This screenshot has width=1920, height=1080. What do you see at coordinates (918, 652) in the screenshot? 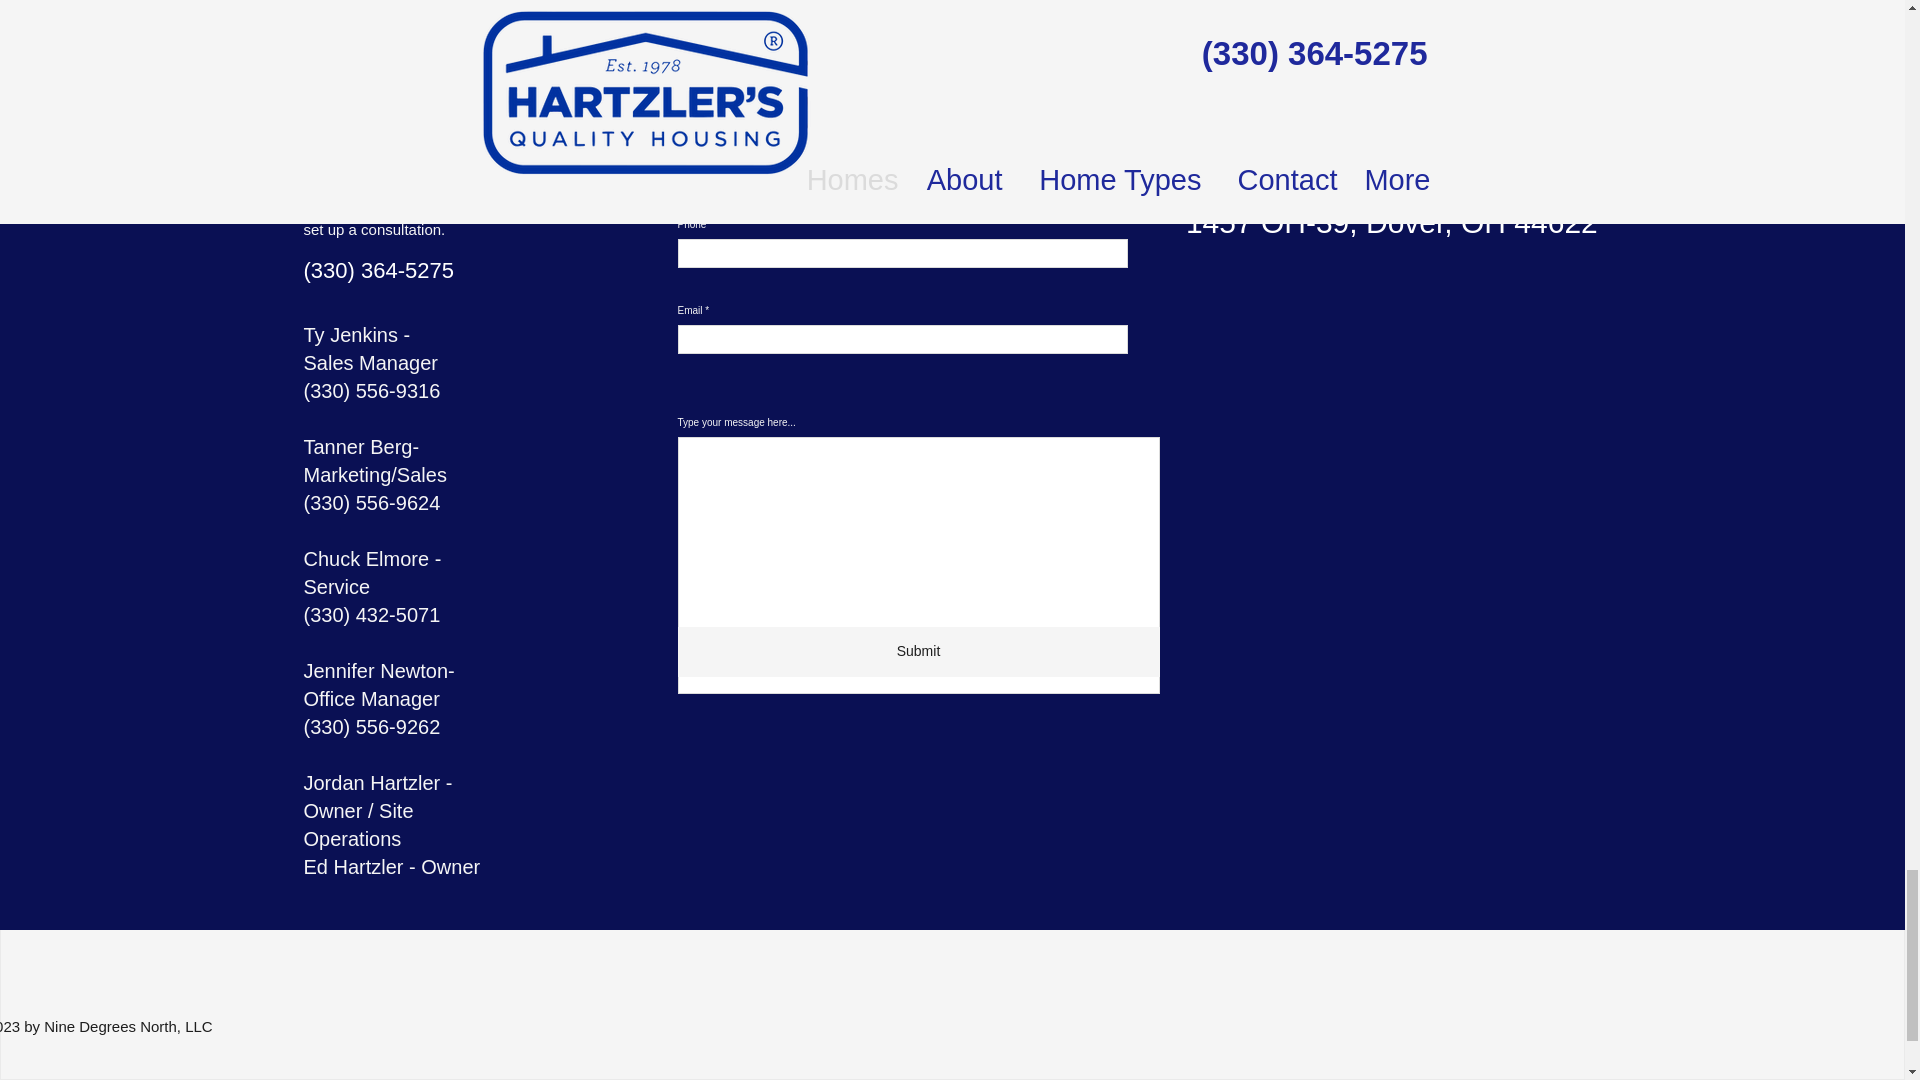
I see `Submit` at bounding box center [918, 652].